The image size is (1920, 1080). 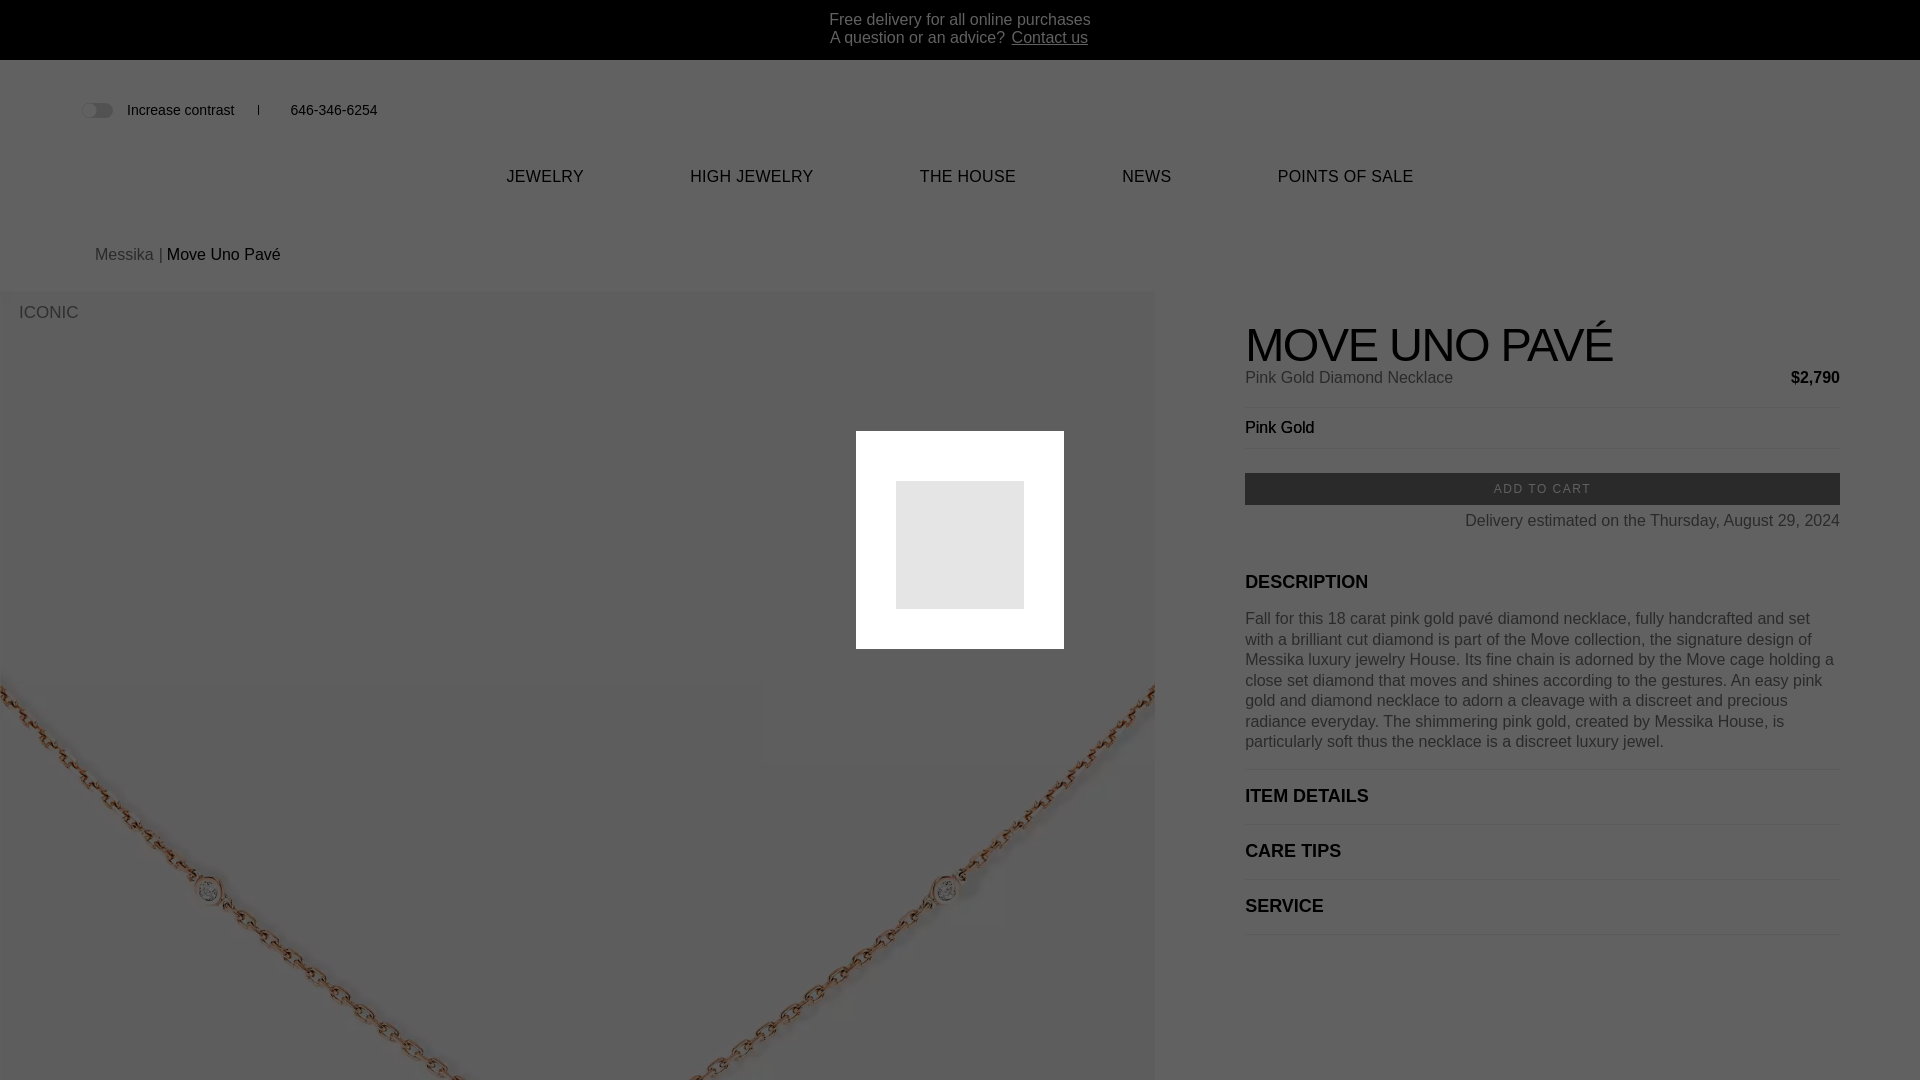 What do you see at coordinates (96, 108) in the screenshot?
I see `on` at bounding box center [96, 108].